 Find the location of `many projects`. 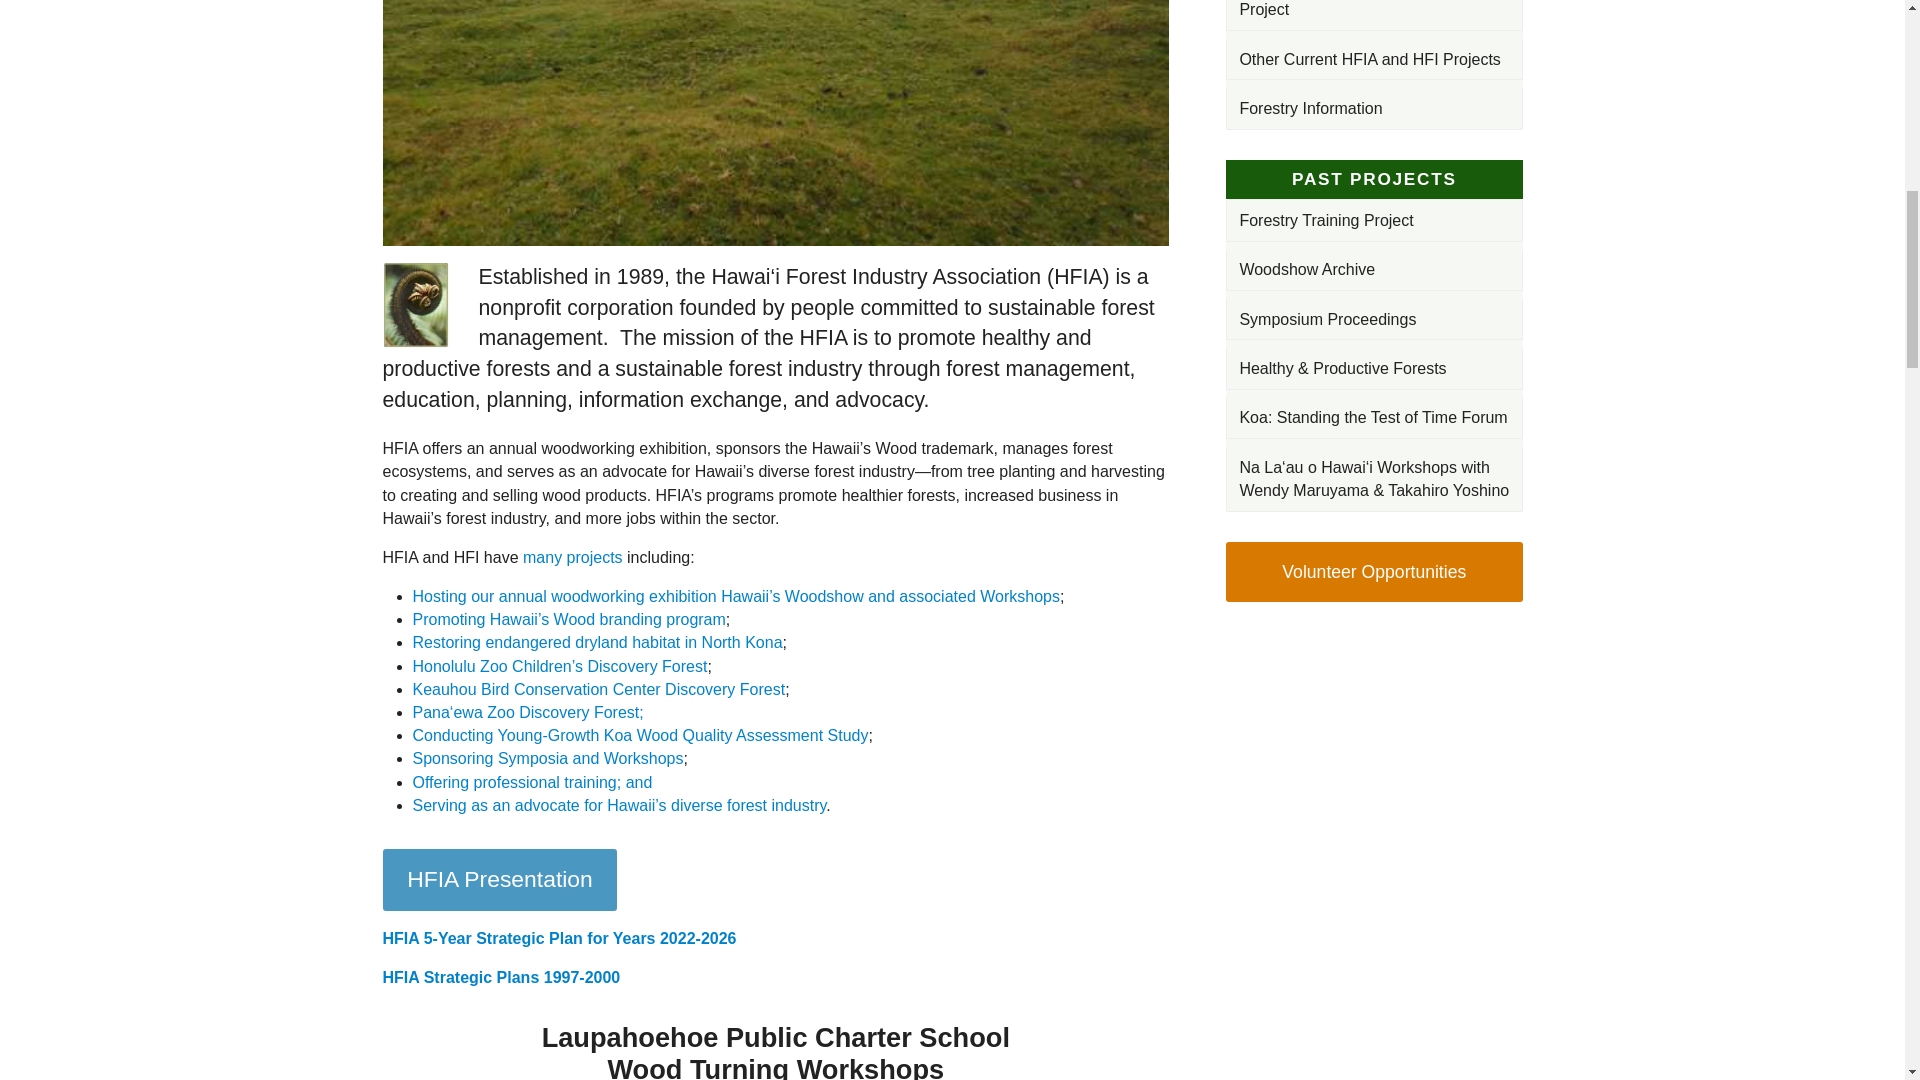

many projects is located at coordinates (572, 556).